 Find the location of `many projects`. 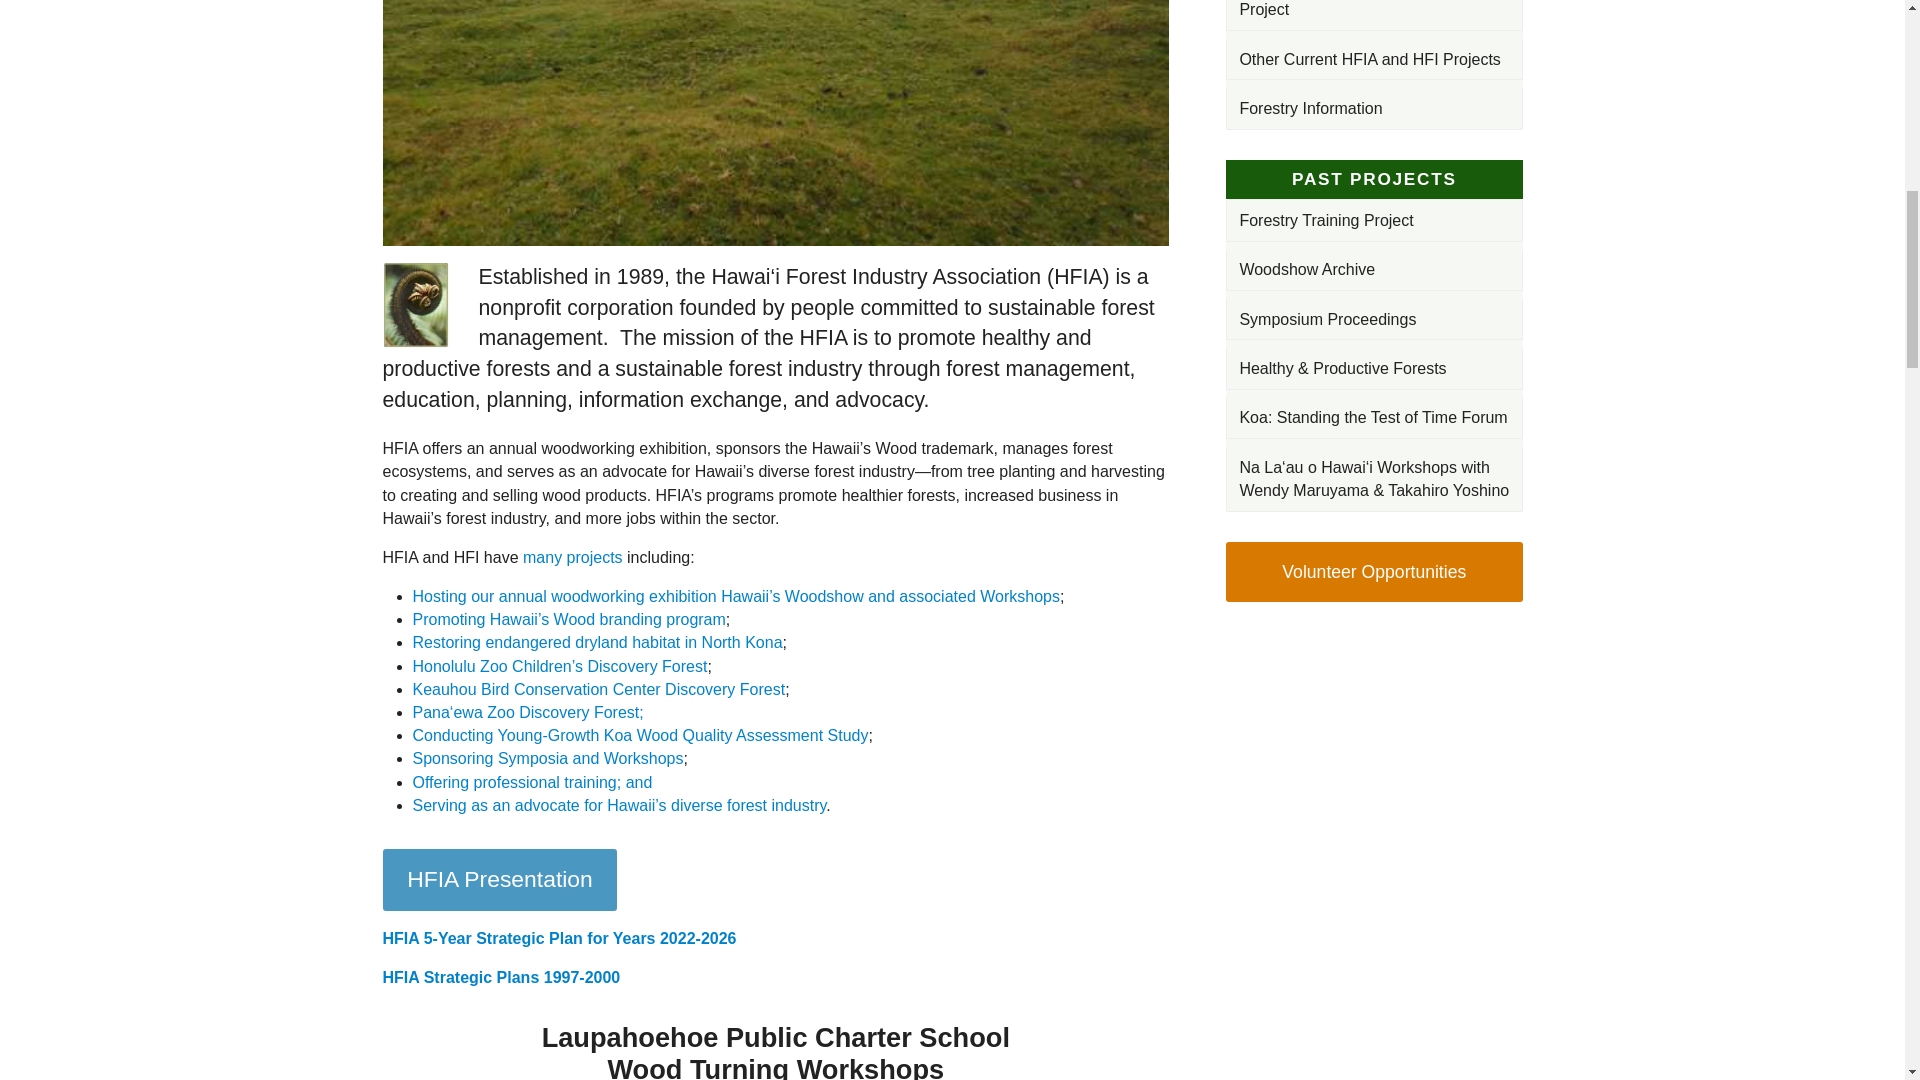

many projects is located at coordinates (572, 556).